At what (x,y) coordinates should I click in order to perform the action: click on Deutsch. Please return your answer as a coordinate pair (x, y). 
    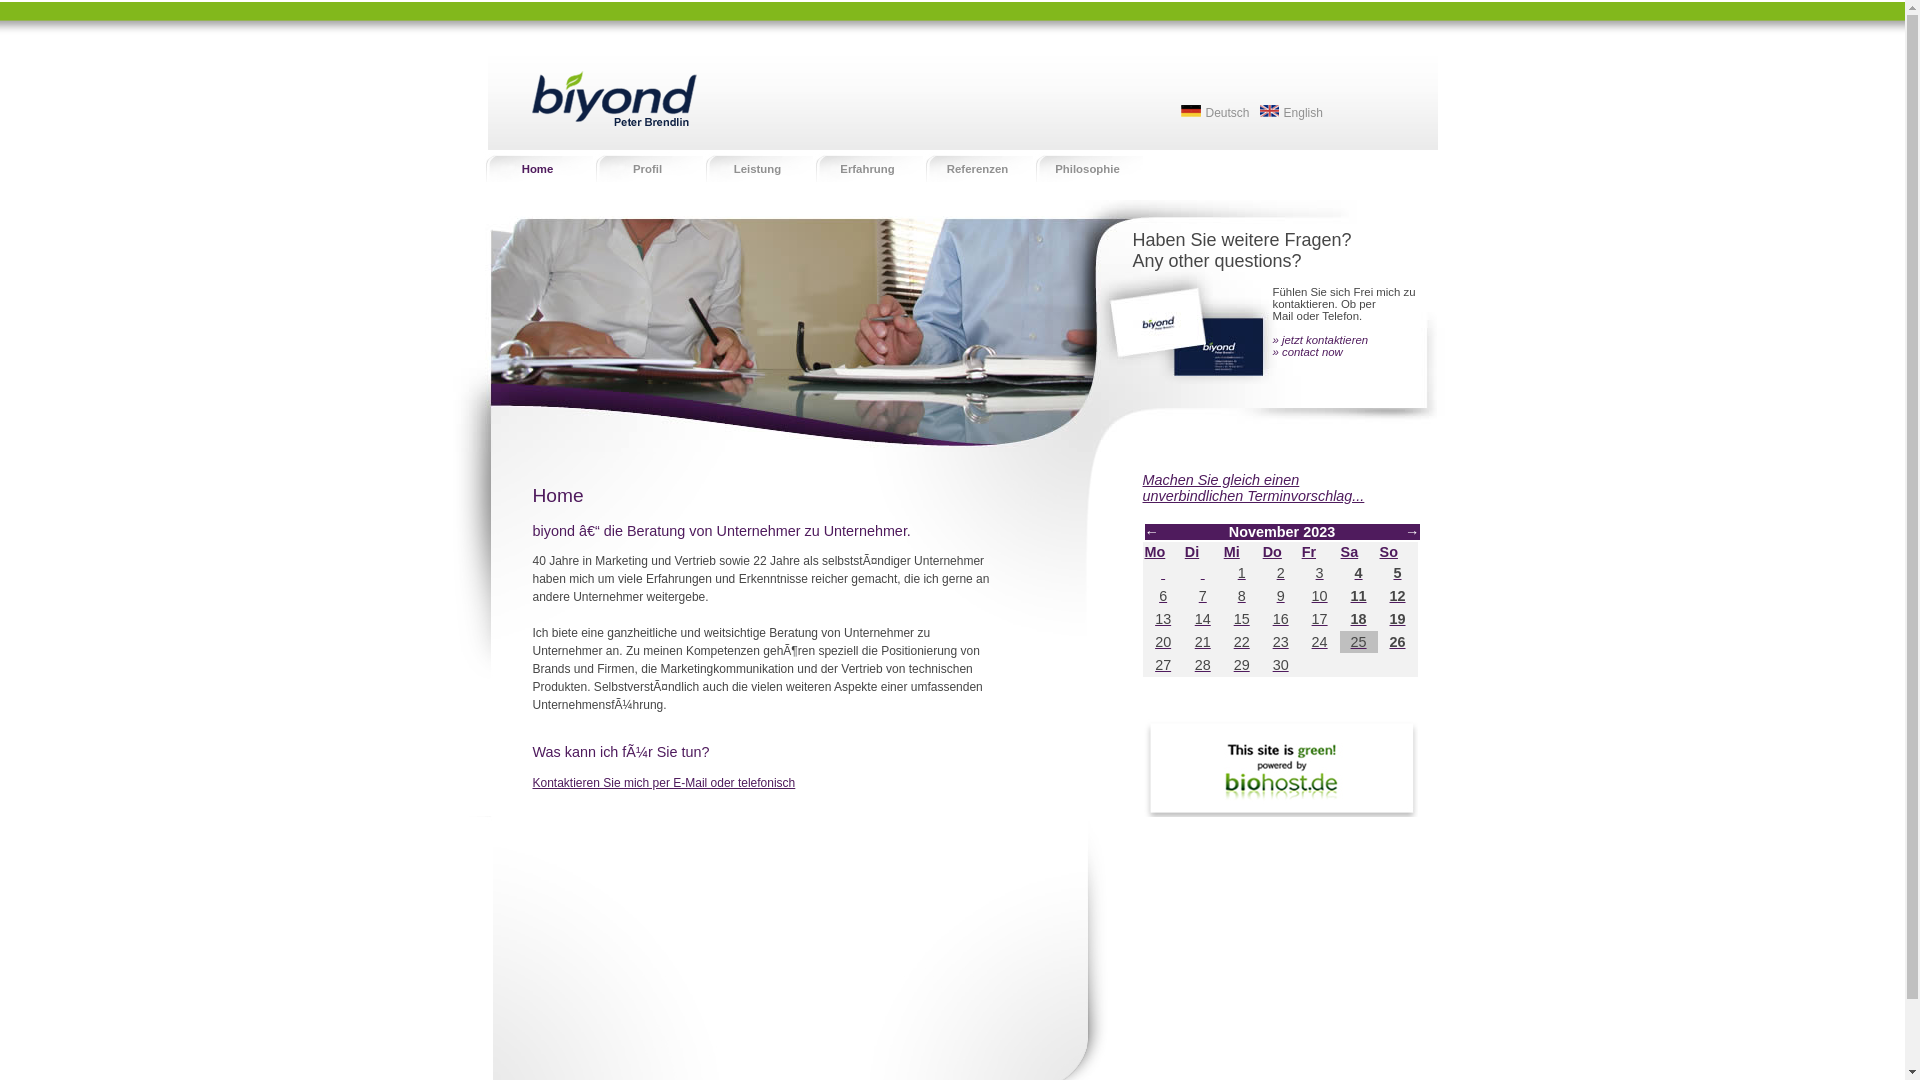
    Looking at the image, I should click on (1214, 113).